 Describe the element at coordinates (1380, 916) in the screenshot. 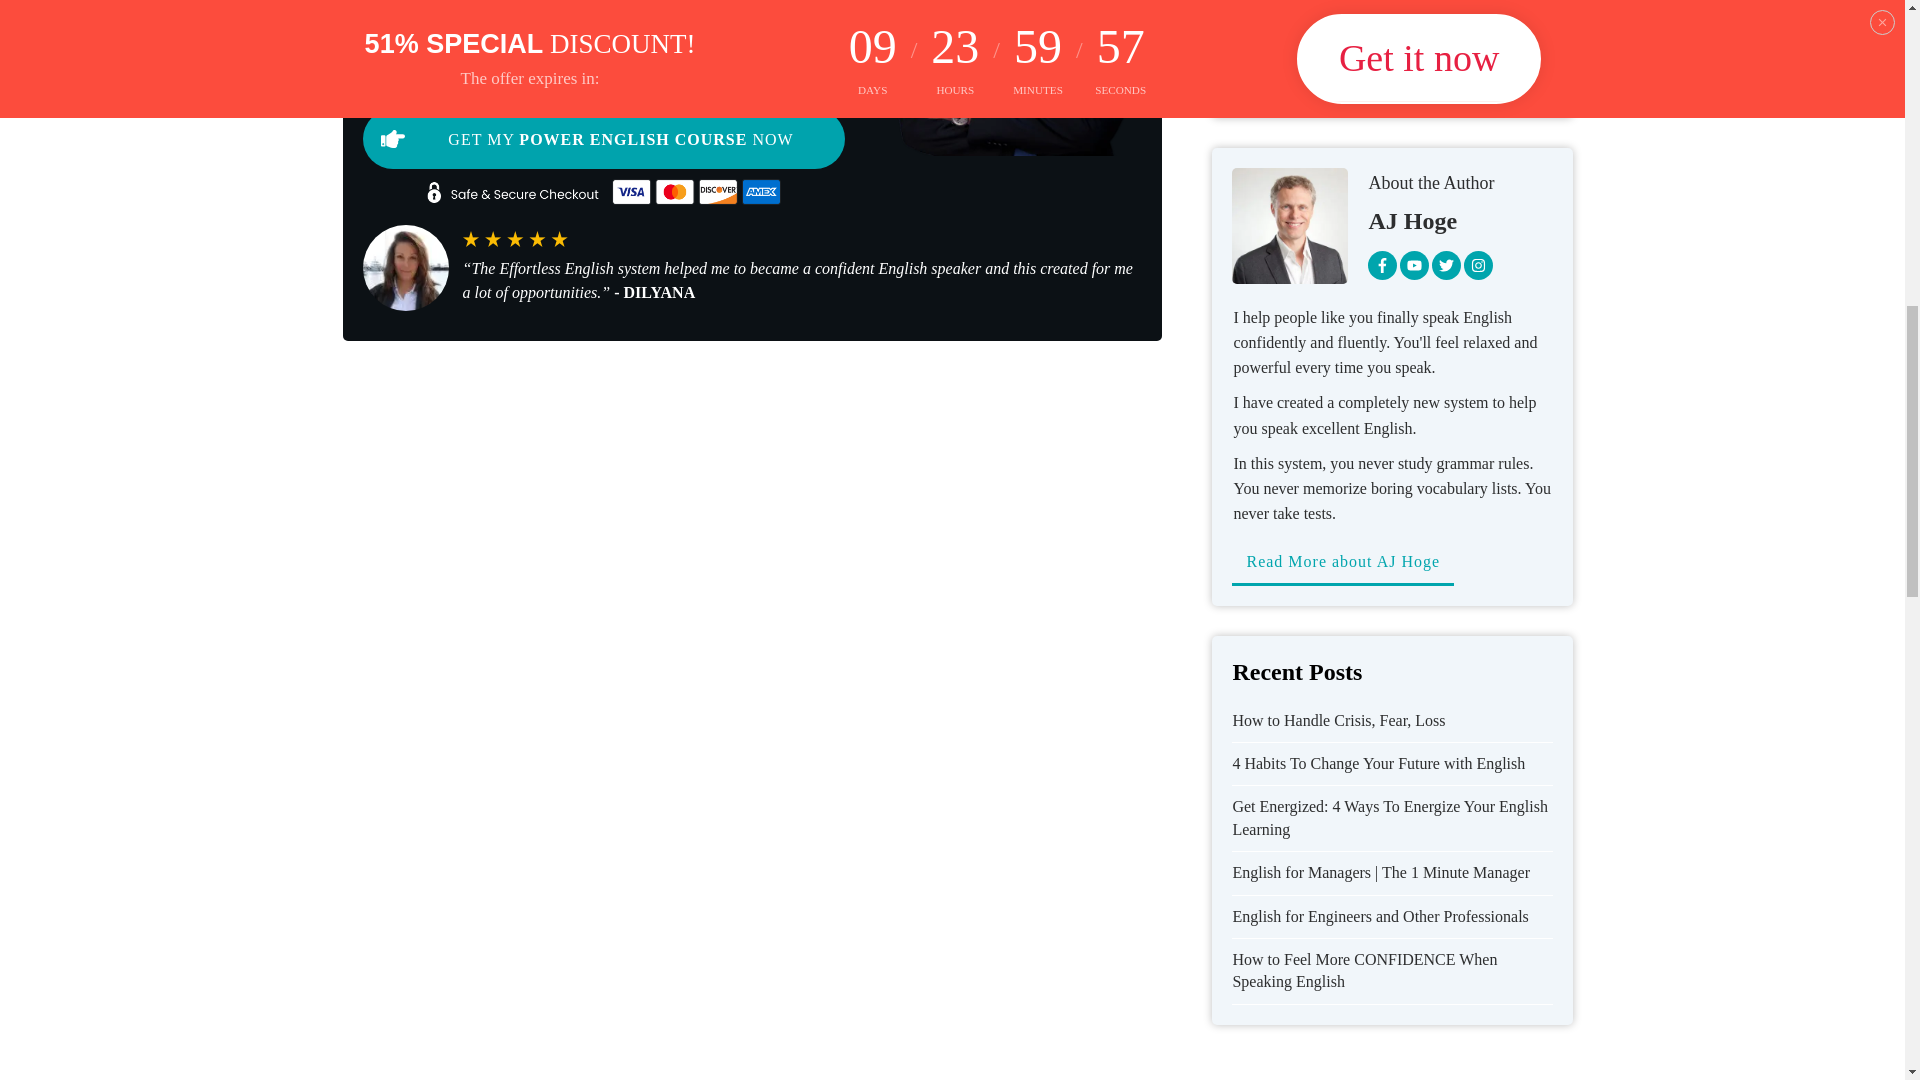

I see `English for Engineers and Other Professionals` at that location.